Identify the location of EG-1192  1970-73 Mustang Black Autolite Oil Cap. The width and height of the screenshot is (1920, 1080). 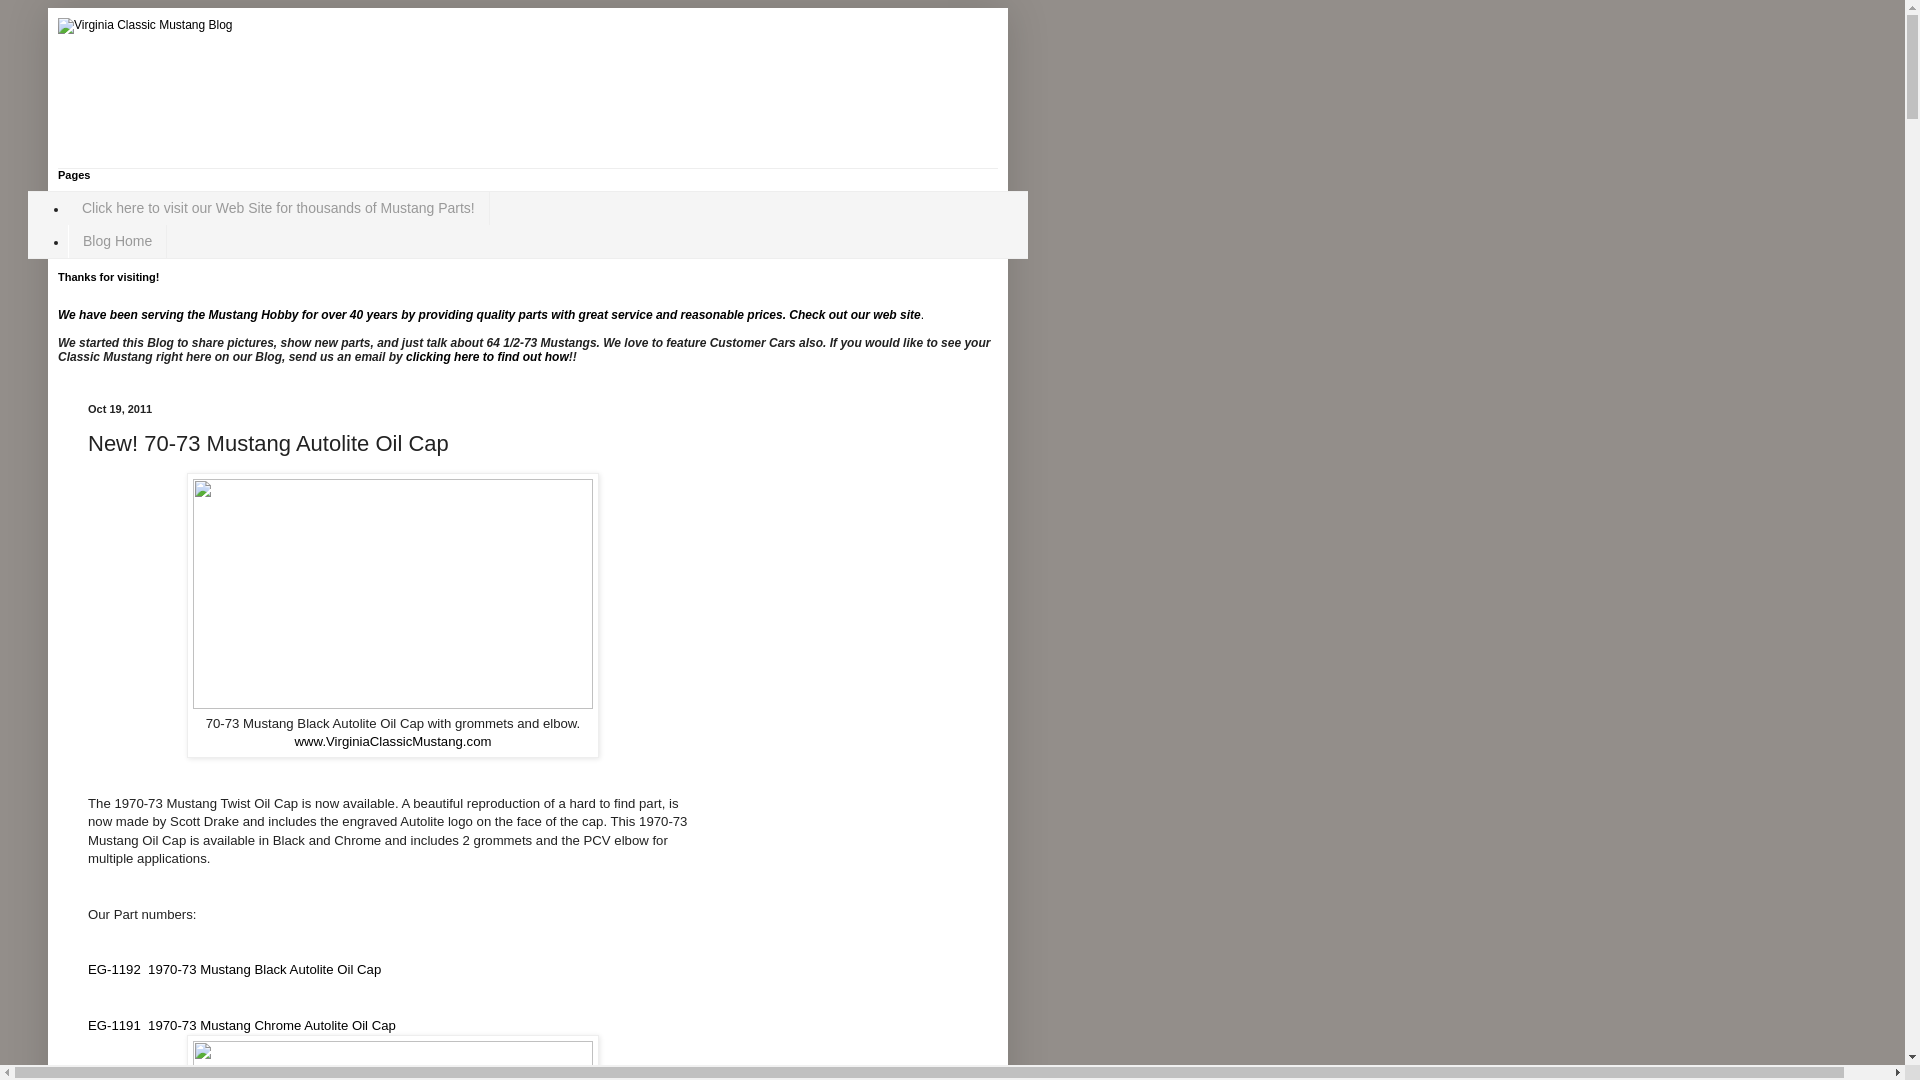
(234, 970).